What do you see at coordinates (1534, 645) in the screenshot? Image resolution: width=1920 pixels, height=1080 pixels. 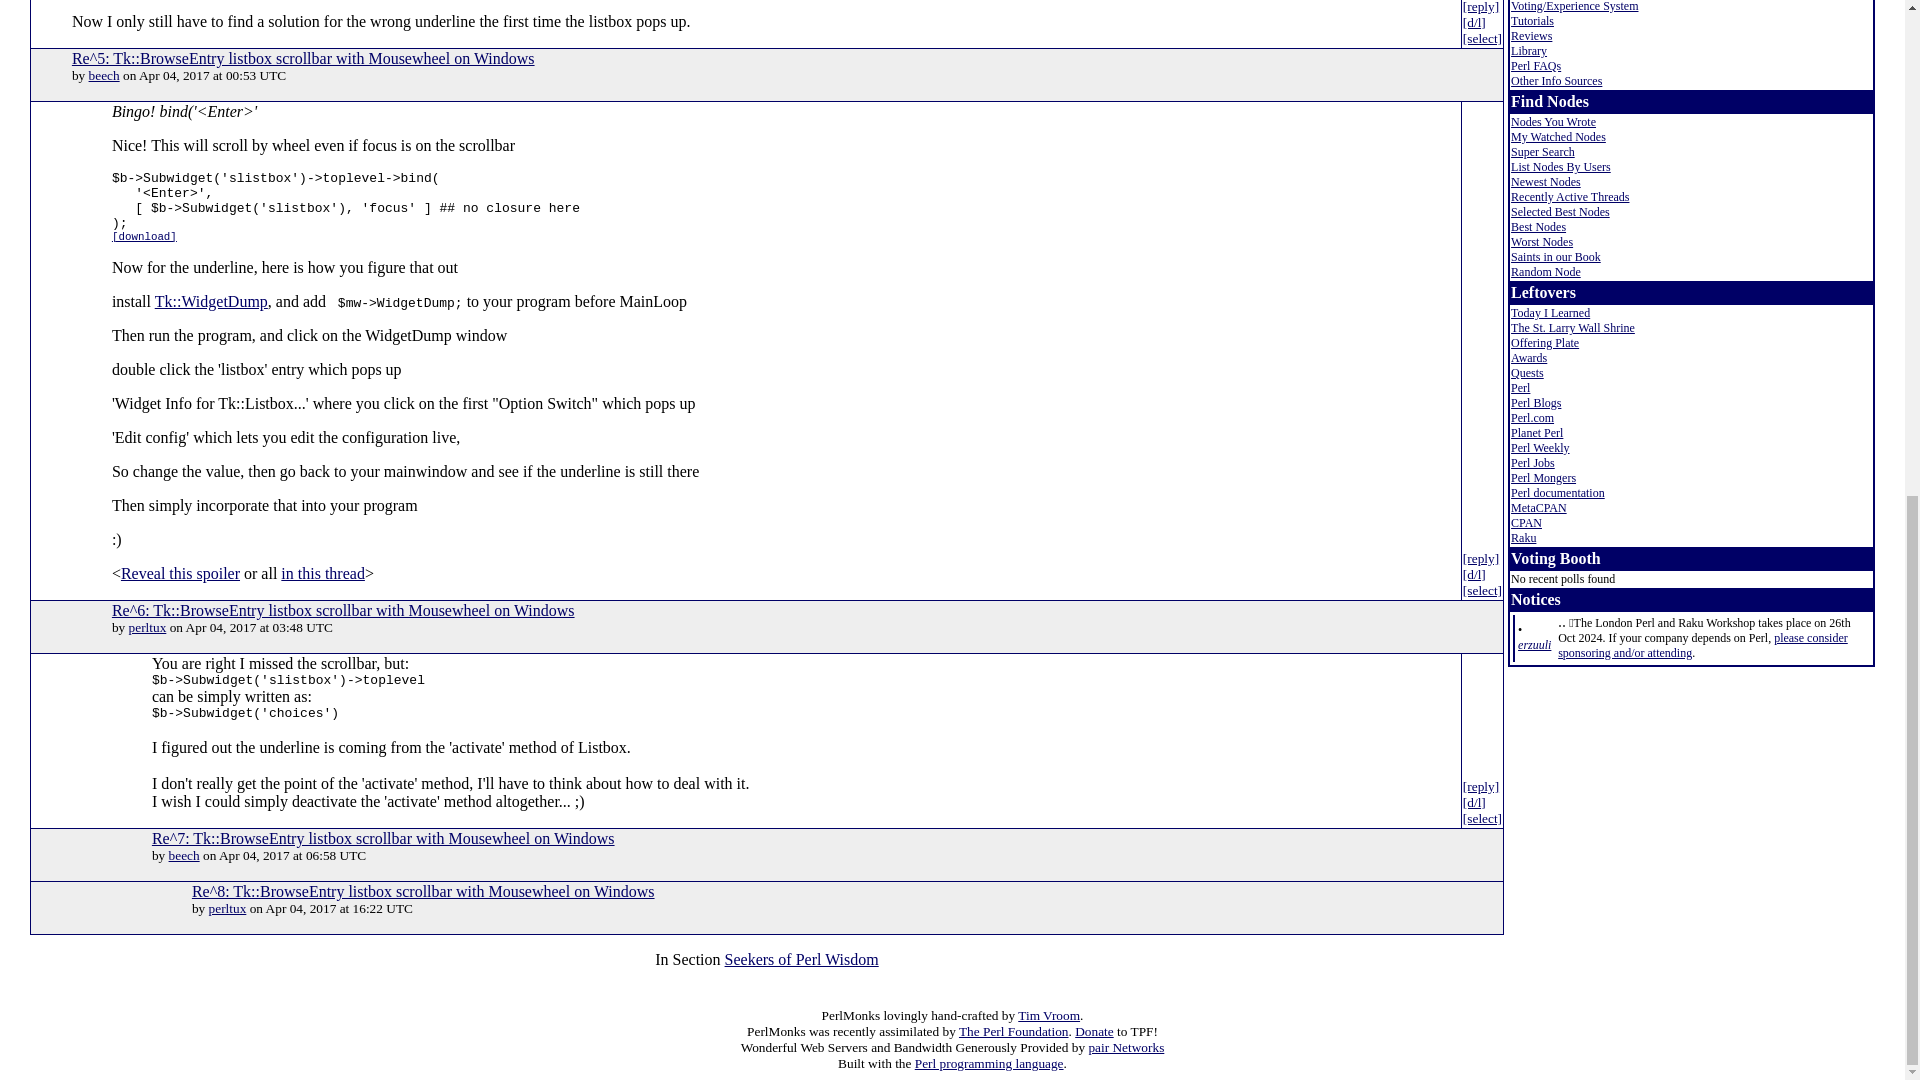 I see `2024-05-30 14:23:36` at bounding box center [1534, 645].